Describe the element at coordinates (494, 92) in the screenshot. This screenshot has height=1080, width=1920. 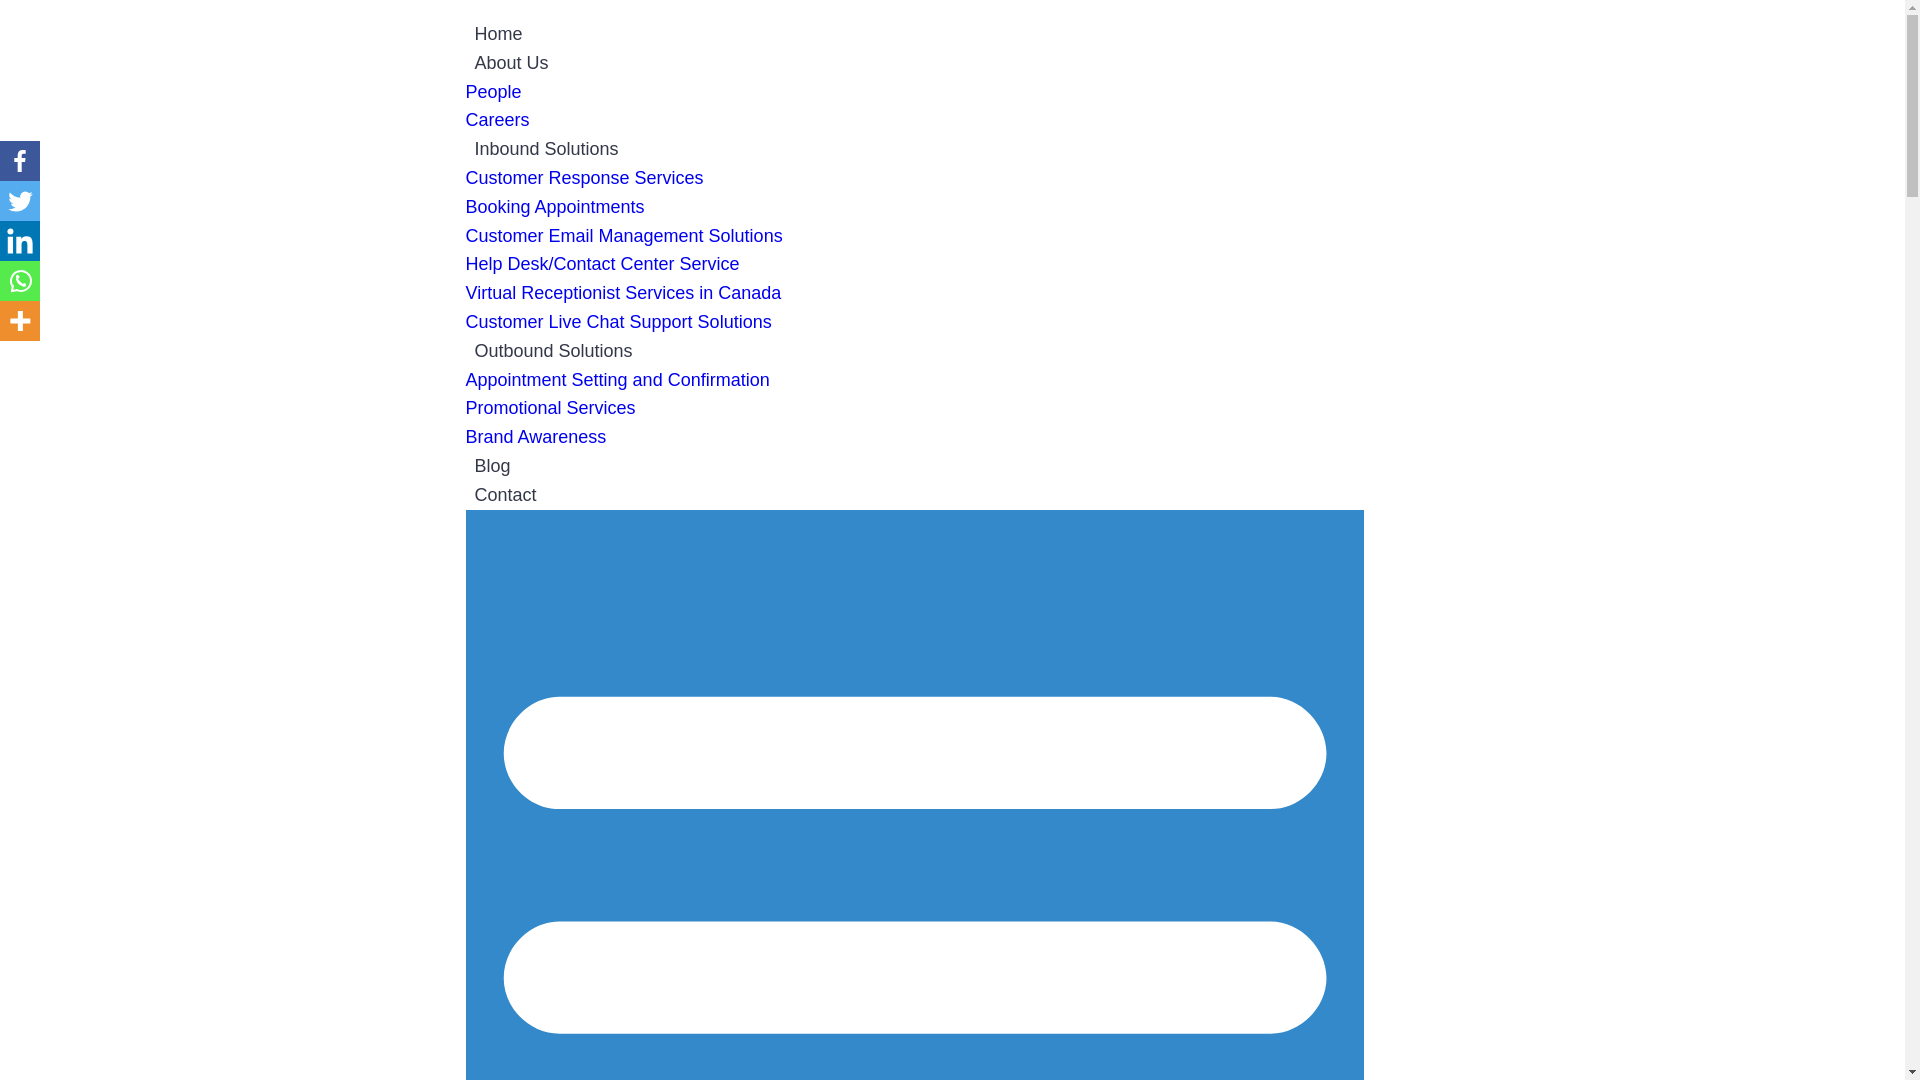
I see `People` at that location.